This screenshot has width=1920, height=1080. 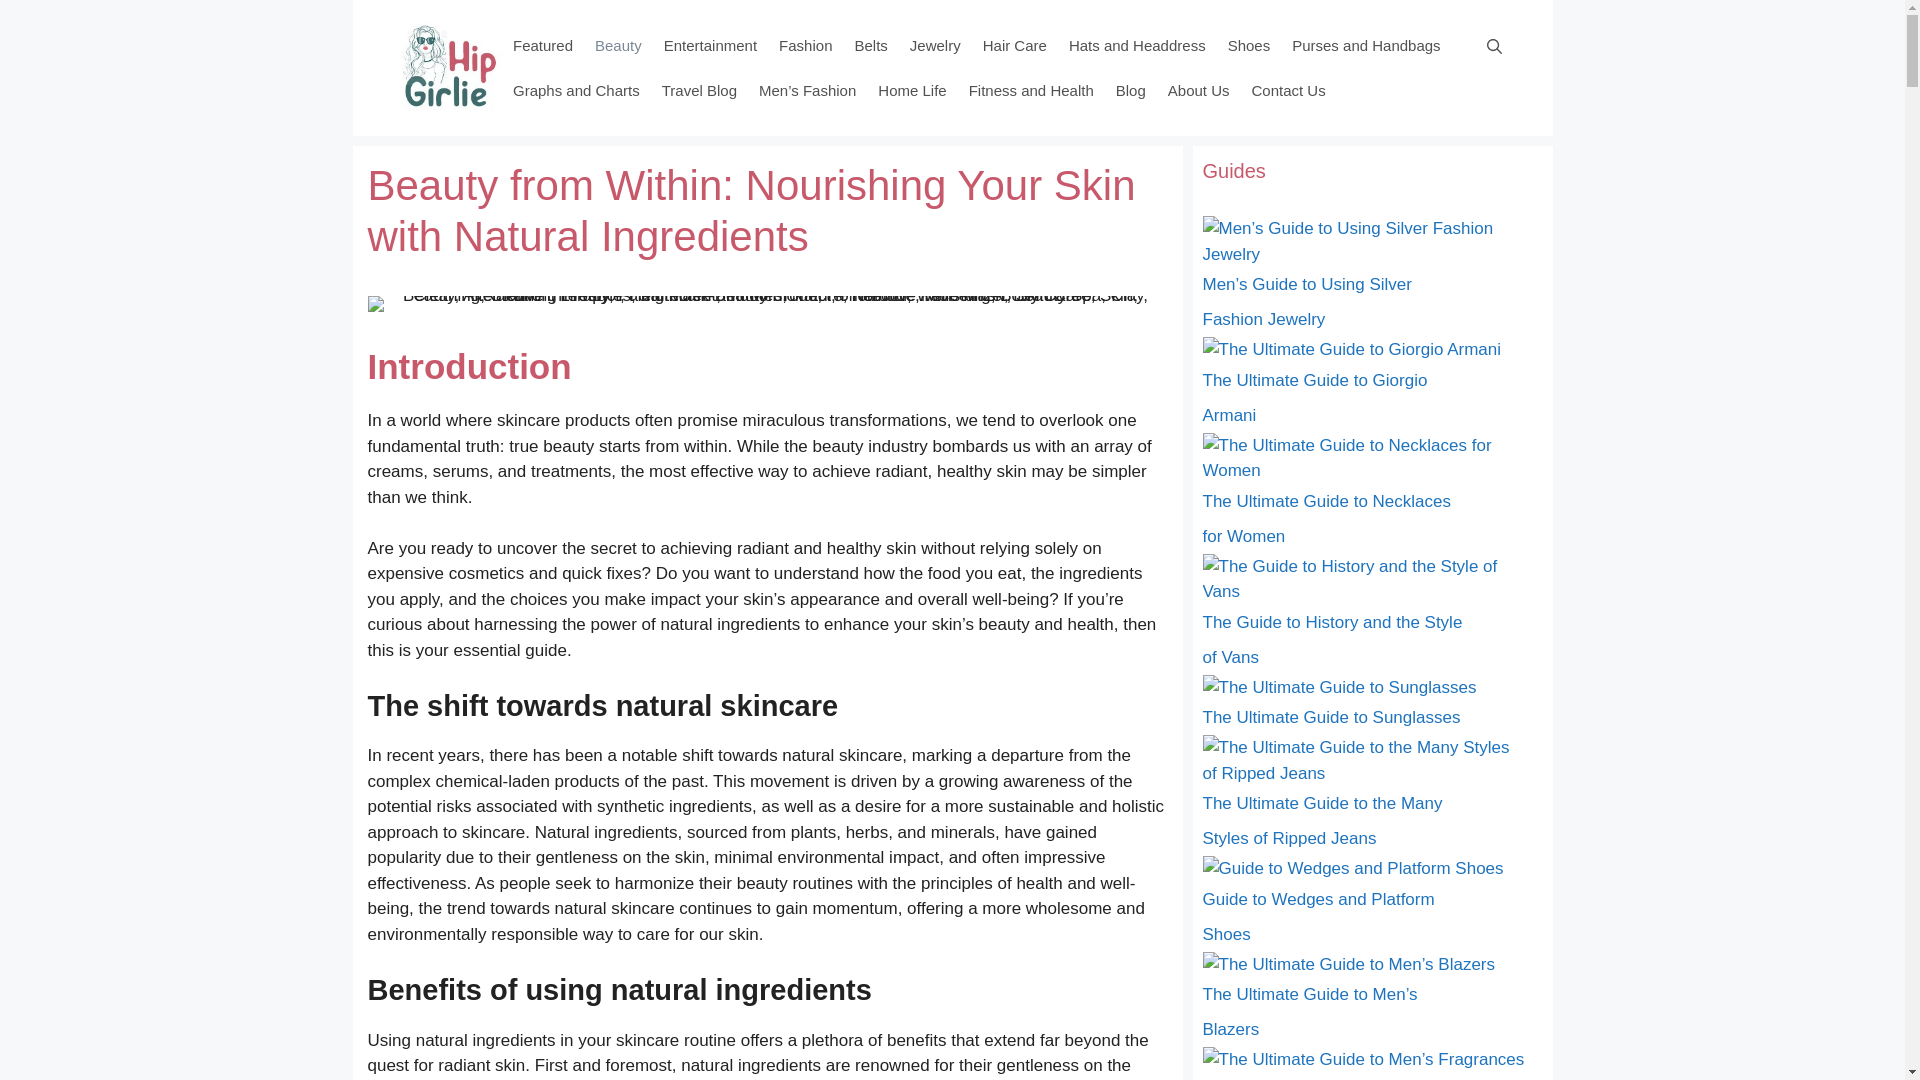 I want to click on The Ultimate Guide to the Many Styles of Ripped Jeans, so click(x=1364, y=760).